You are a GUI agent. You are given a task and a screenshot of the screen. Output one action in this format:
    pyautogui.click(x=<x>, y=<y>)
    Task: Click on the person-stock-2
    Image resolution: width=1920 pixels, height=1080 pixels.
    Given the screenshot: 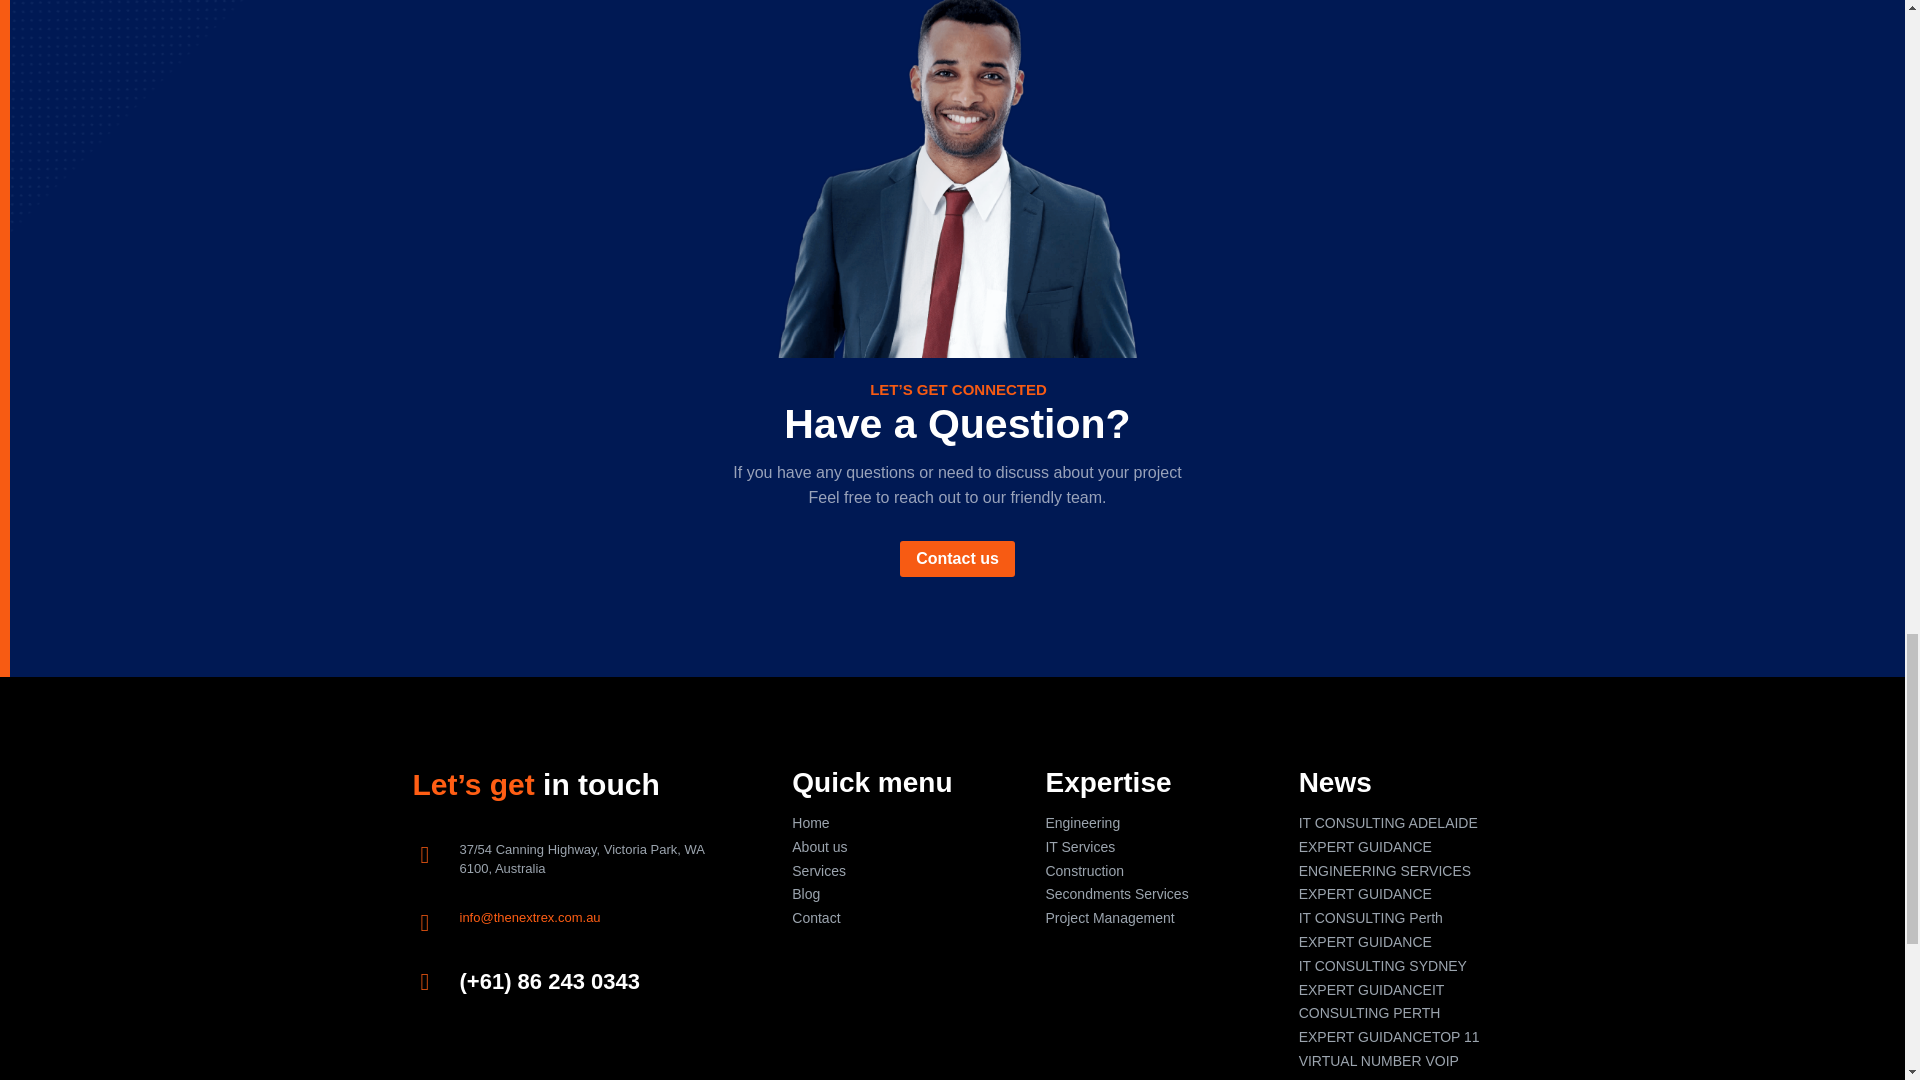 What is the action you would take?
    pyautogui.click(x=956, y=178)
    